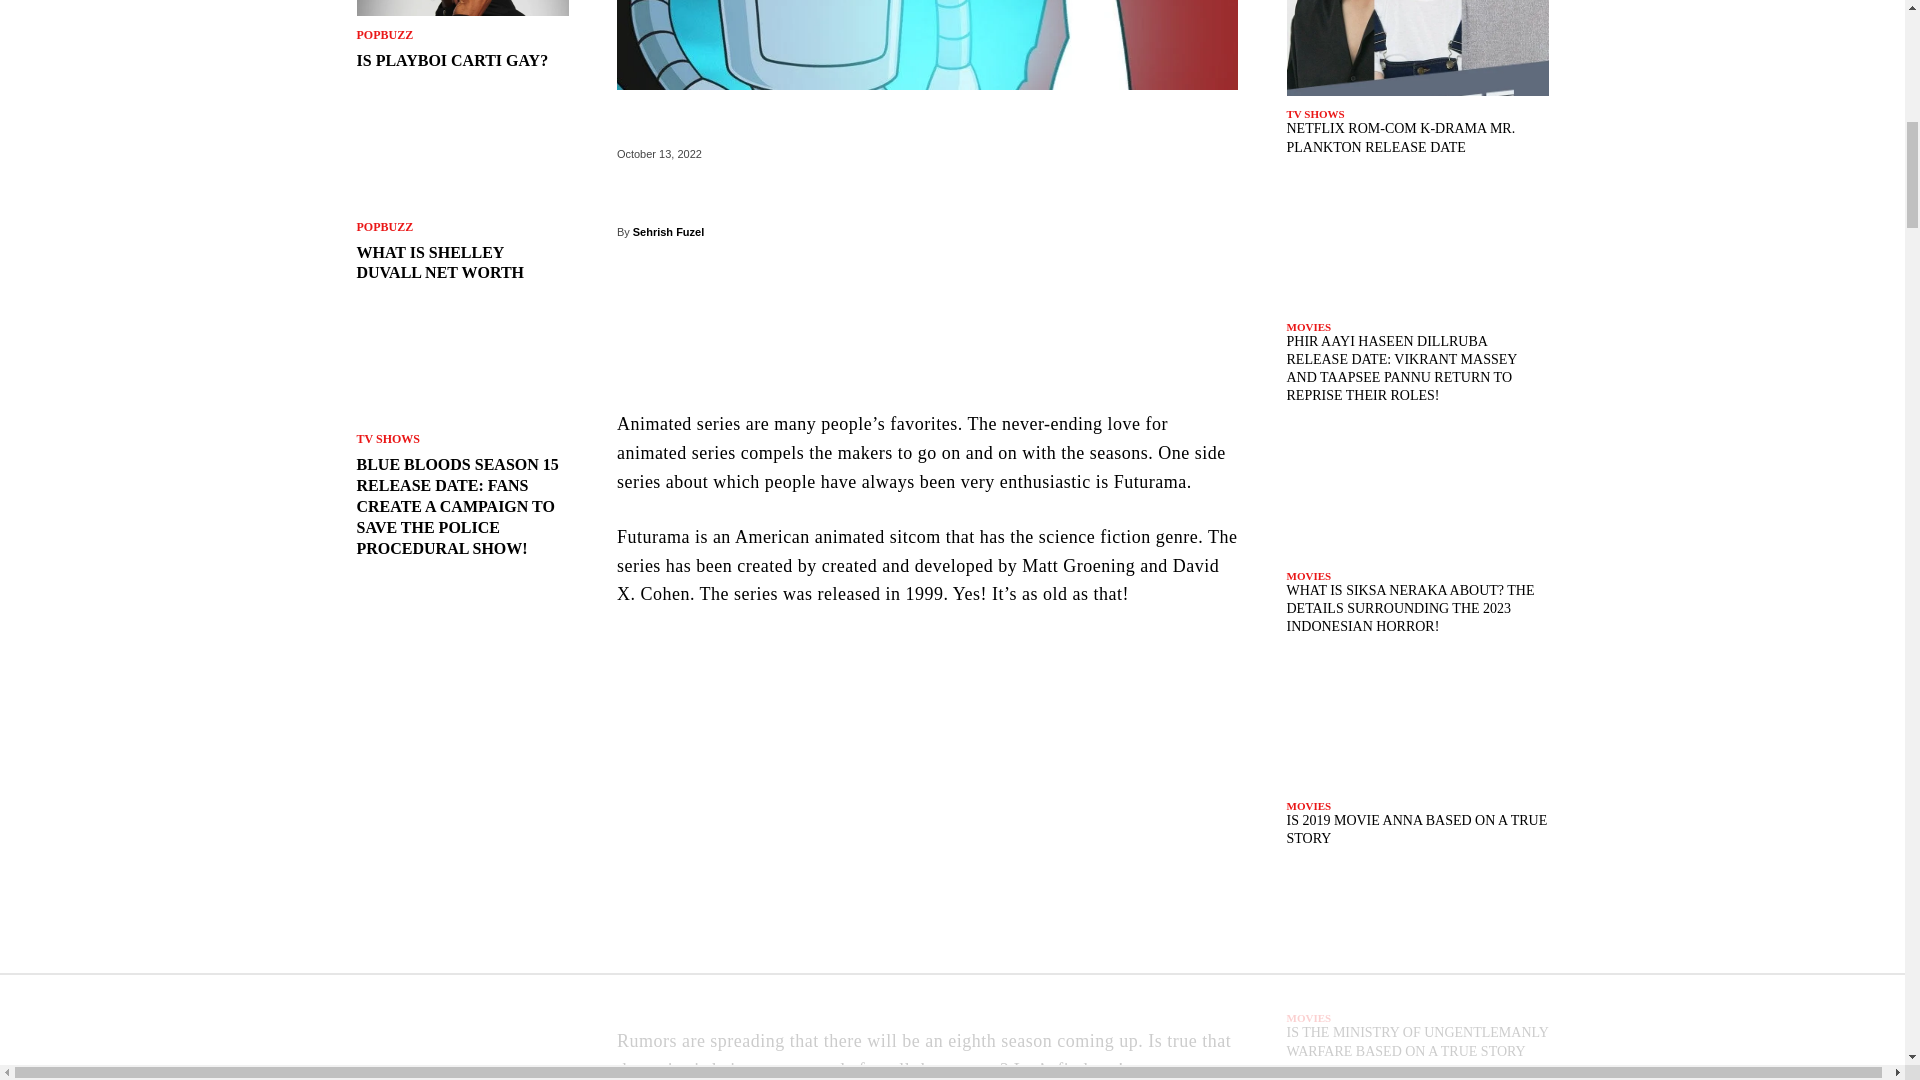  I want to click on POPBUZZ, so click(384, 35).